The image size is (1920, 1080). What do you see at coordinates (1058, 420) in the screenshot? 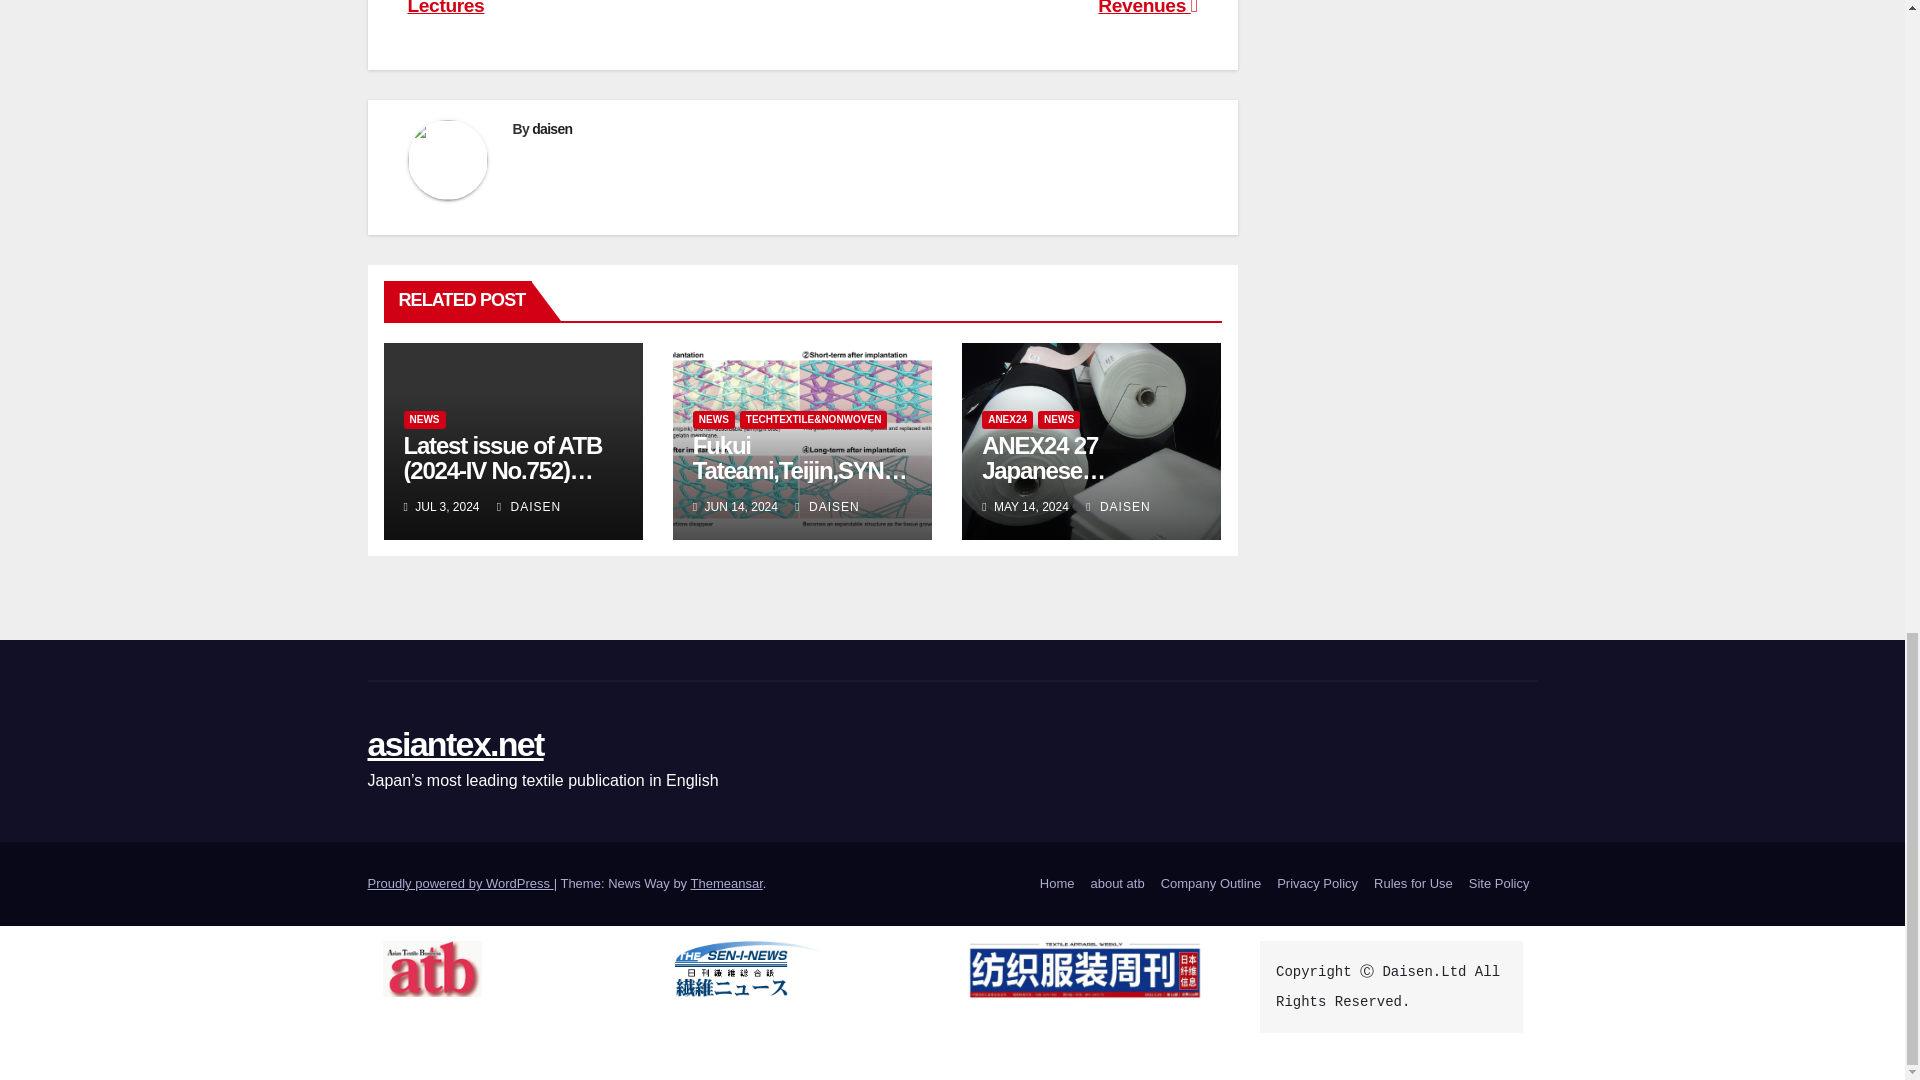
I see `NEWS` at bounding box center [1058, 420].